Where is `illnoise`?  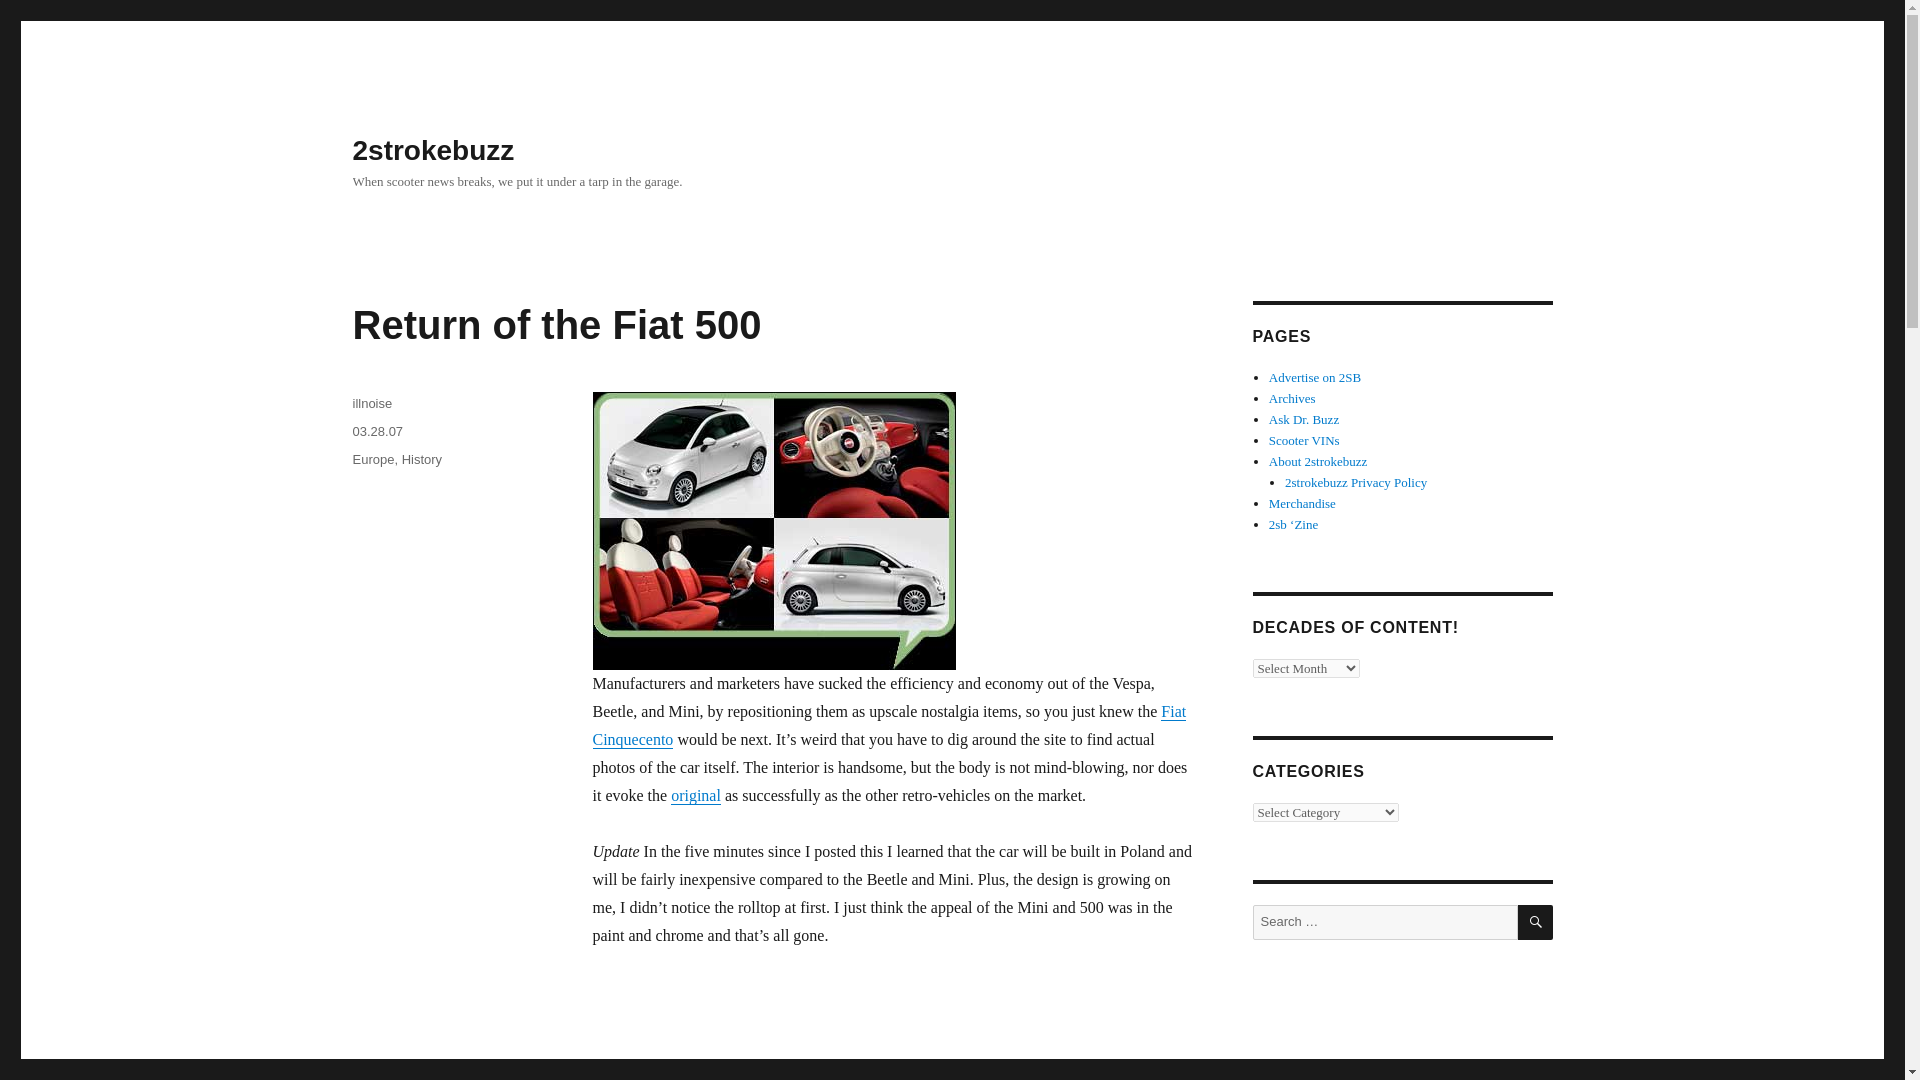
illnoise is located at coordinates (371, 404).